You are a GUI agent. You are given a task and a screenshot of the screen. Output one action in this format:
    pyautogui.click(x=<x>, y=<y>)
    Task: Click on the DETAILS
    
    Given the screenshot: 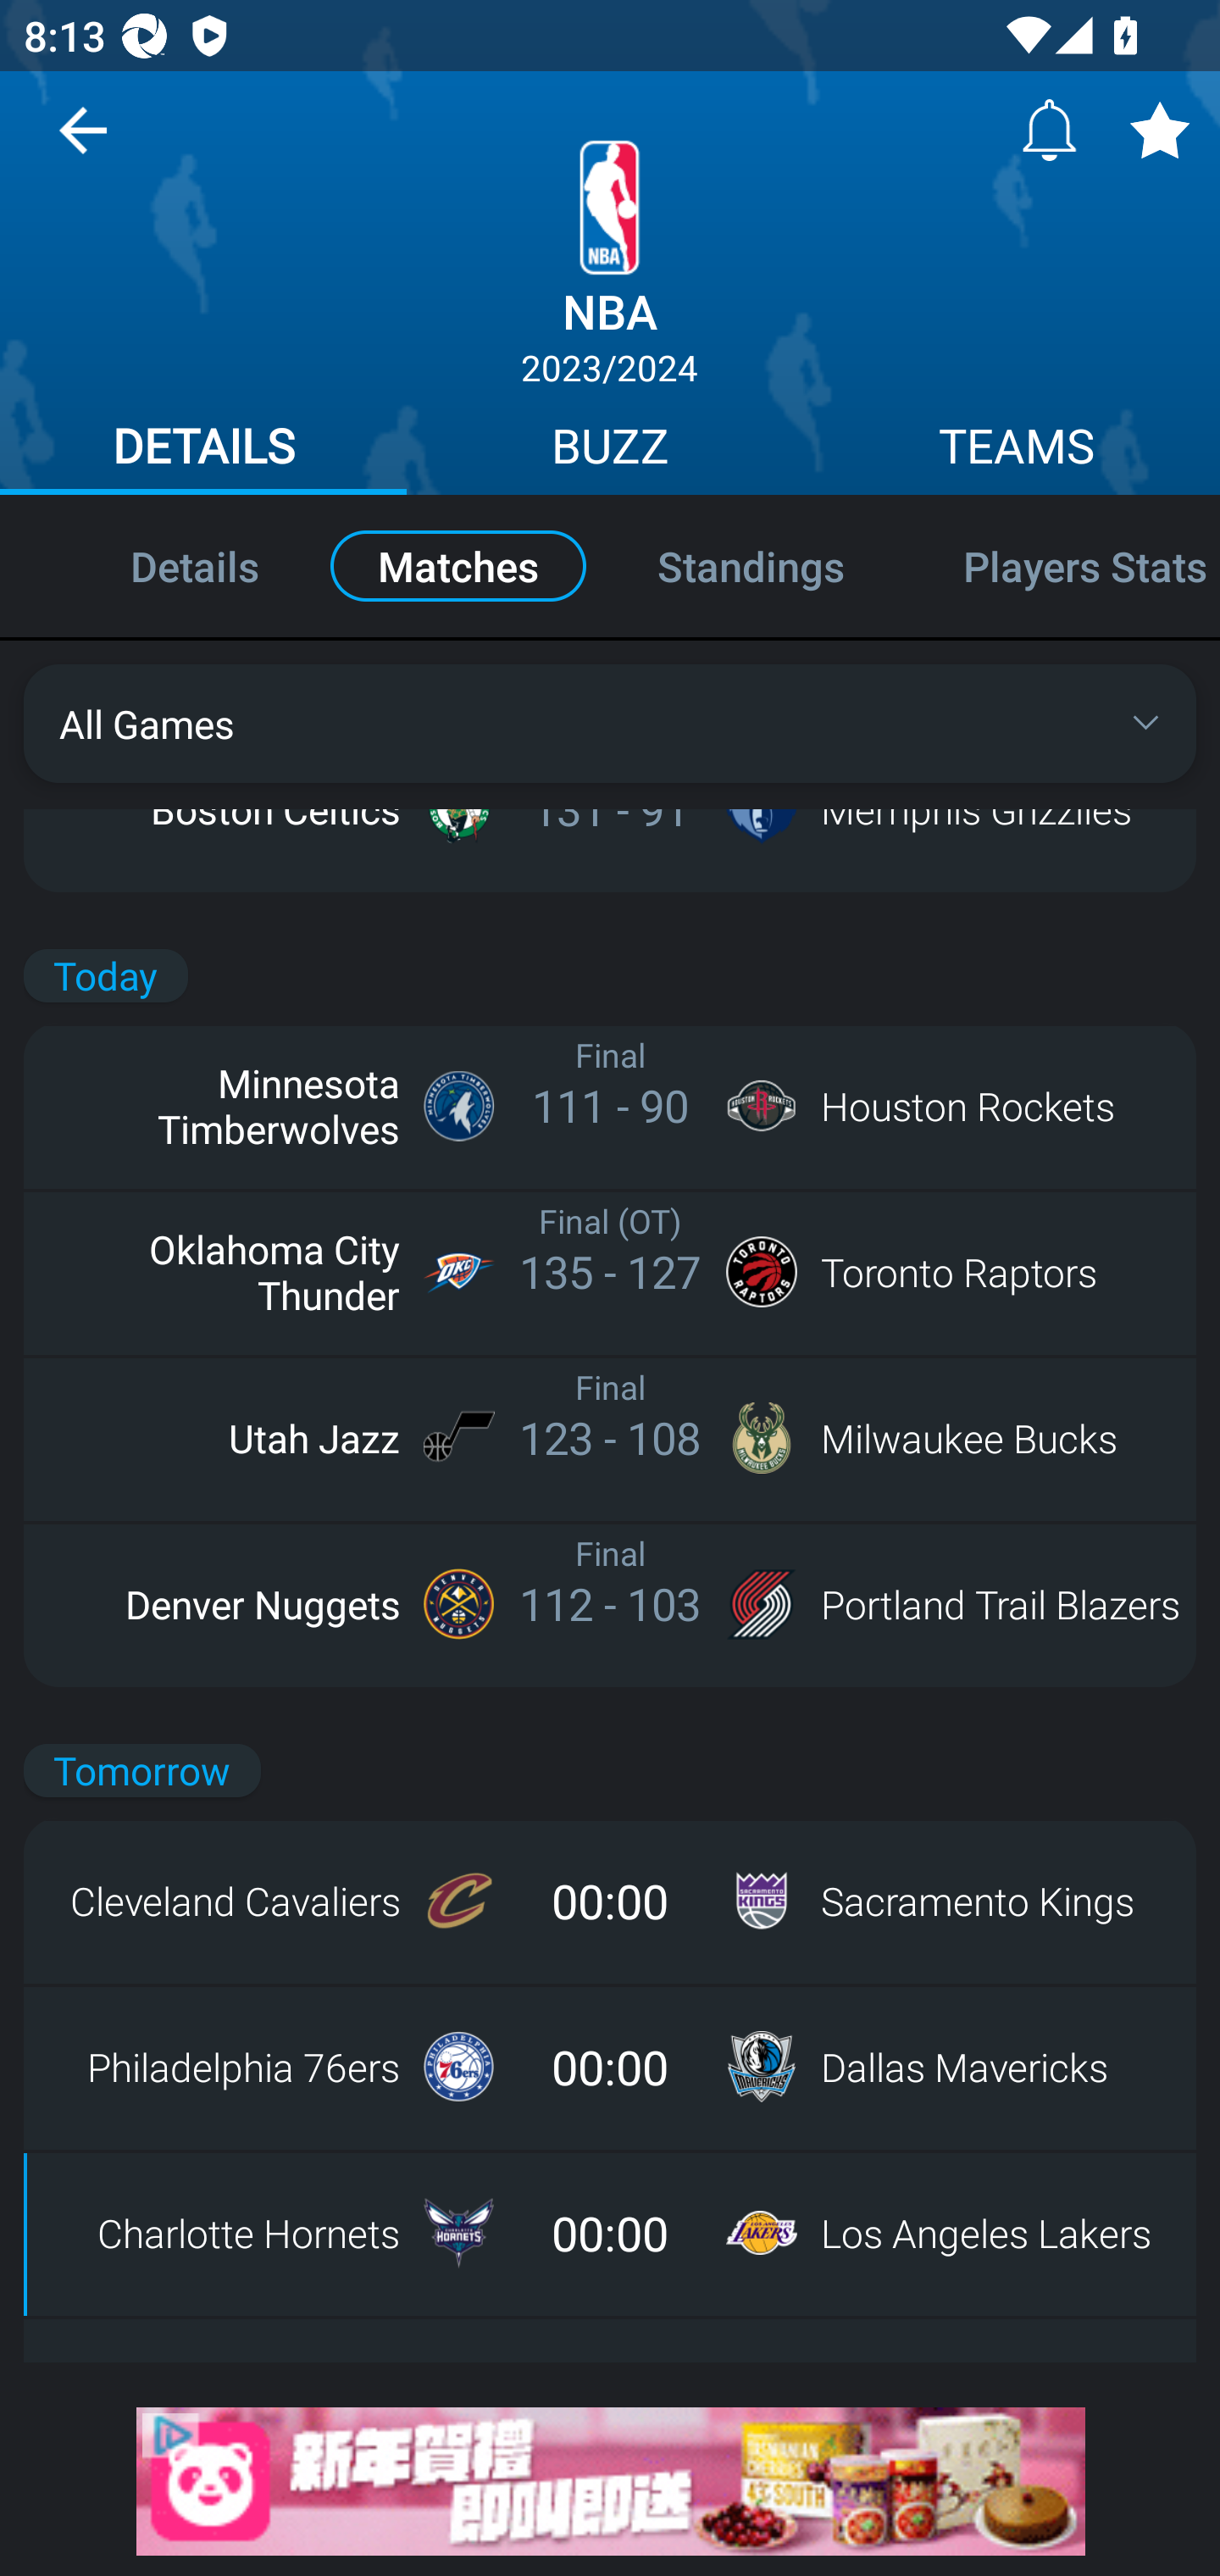 What is the action you would take?
    pyautogui.click(x=203, y=451)
    